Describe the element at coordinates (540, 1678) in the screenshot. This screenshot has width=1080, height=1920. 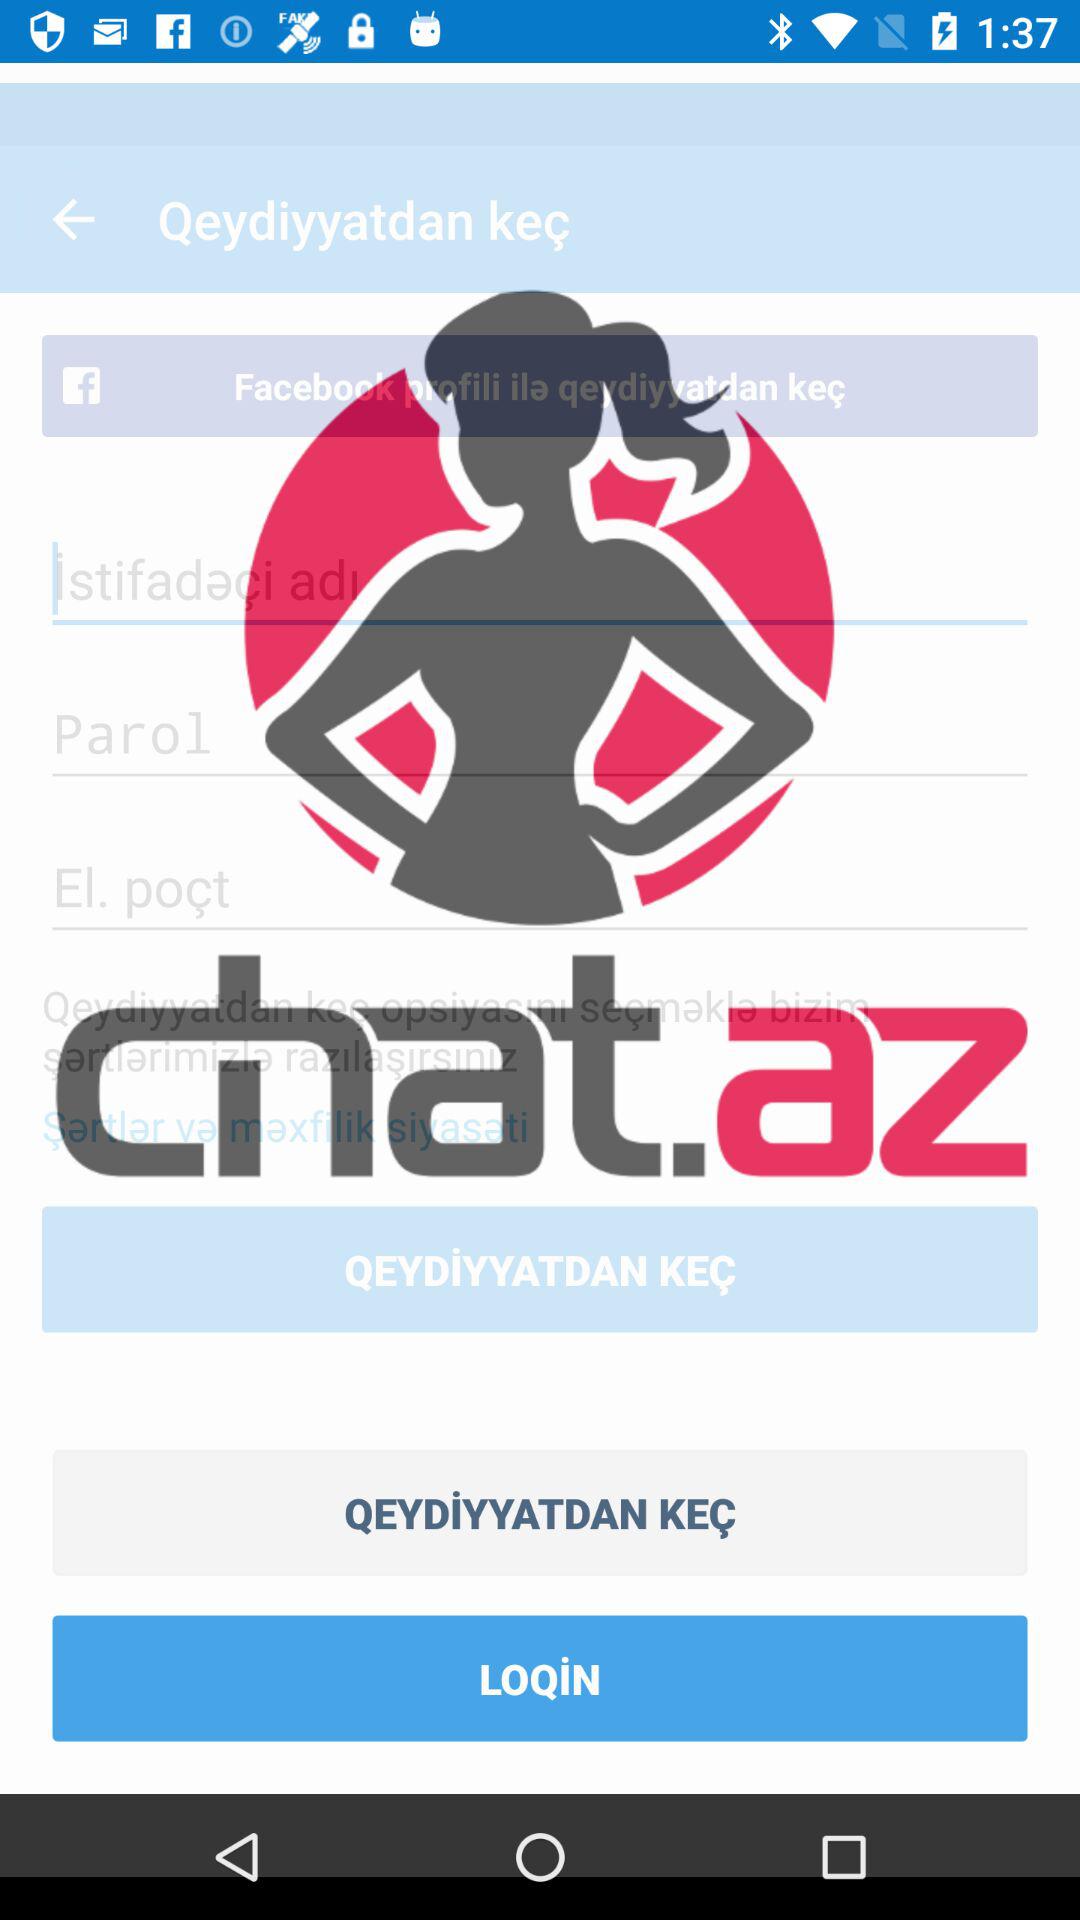
I see `turn off the loqin item` at that location.